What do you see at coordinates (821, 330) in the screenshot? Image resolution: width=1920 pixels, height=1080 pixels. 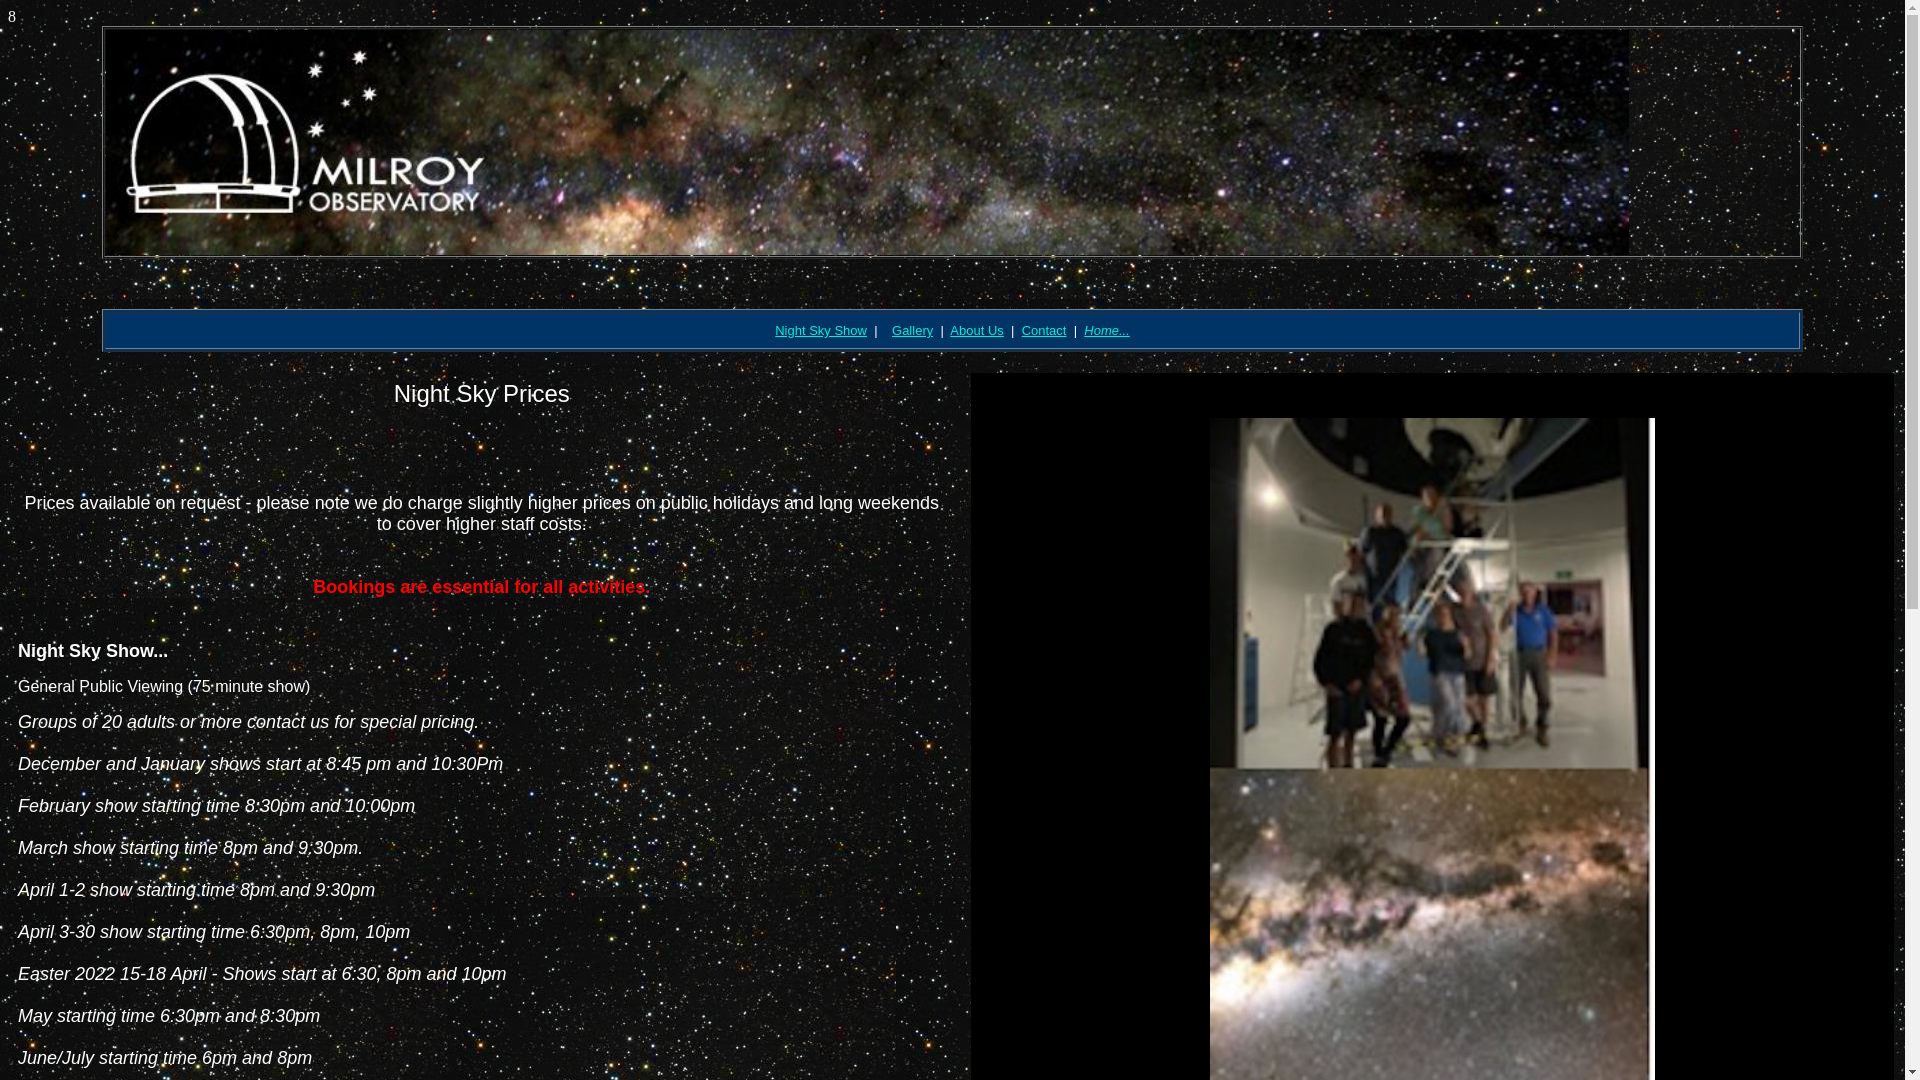 I see `Night Sky Show` at bounding box center [821, 330].